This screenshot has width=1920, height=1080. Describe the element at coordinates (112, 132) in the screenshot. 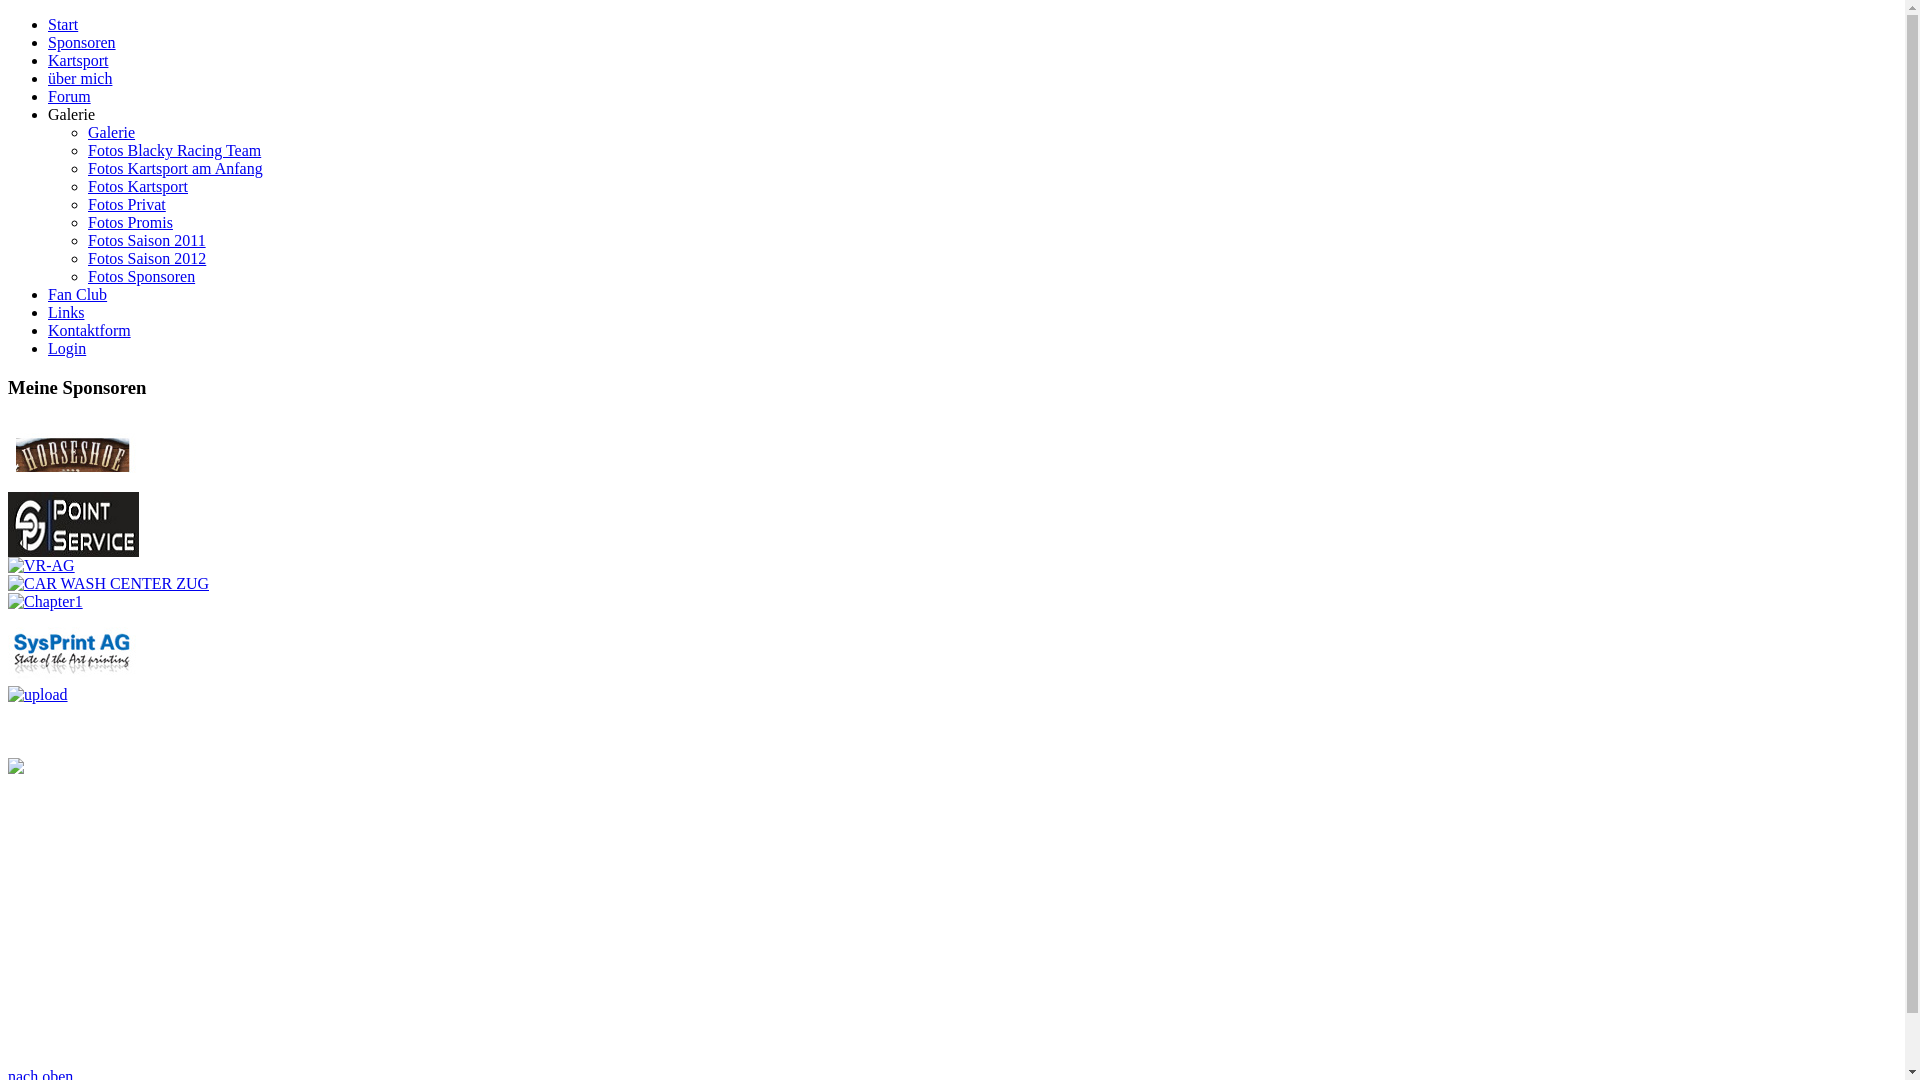

I see `Galerie` at that location.